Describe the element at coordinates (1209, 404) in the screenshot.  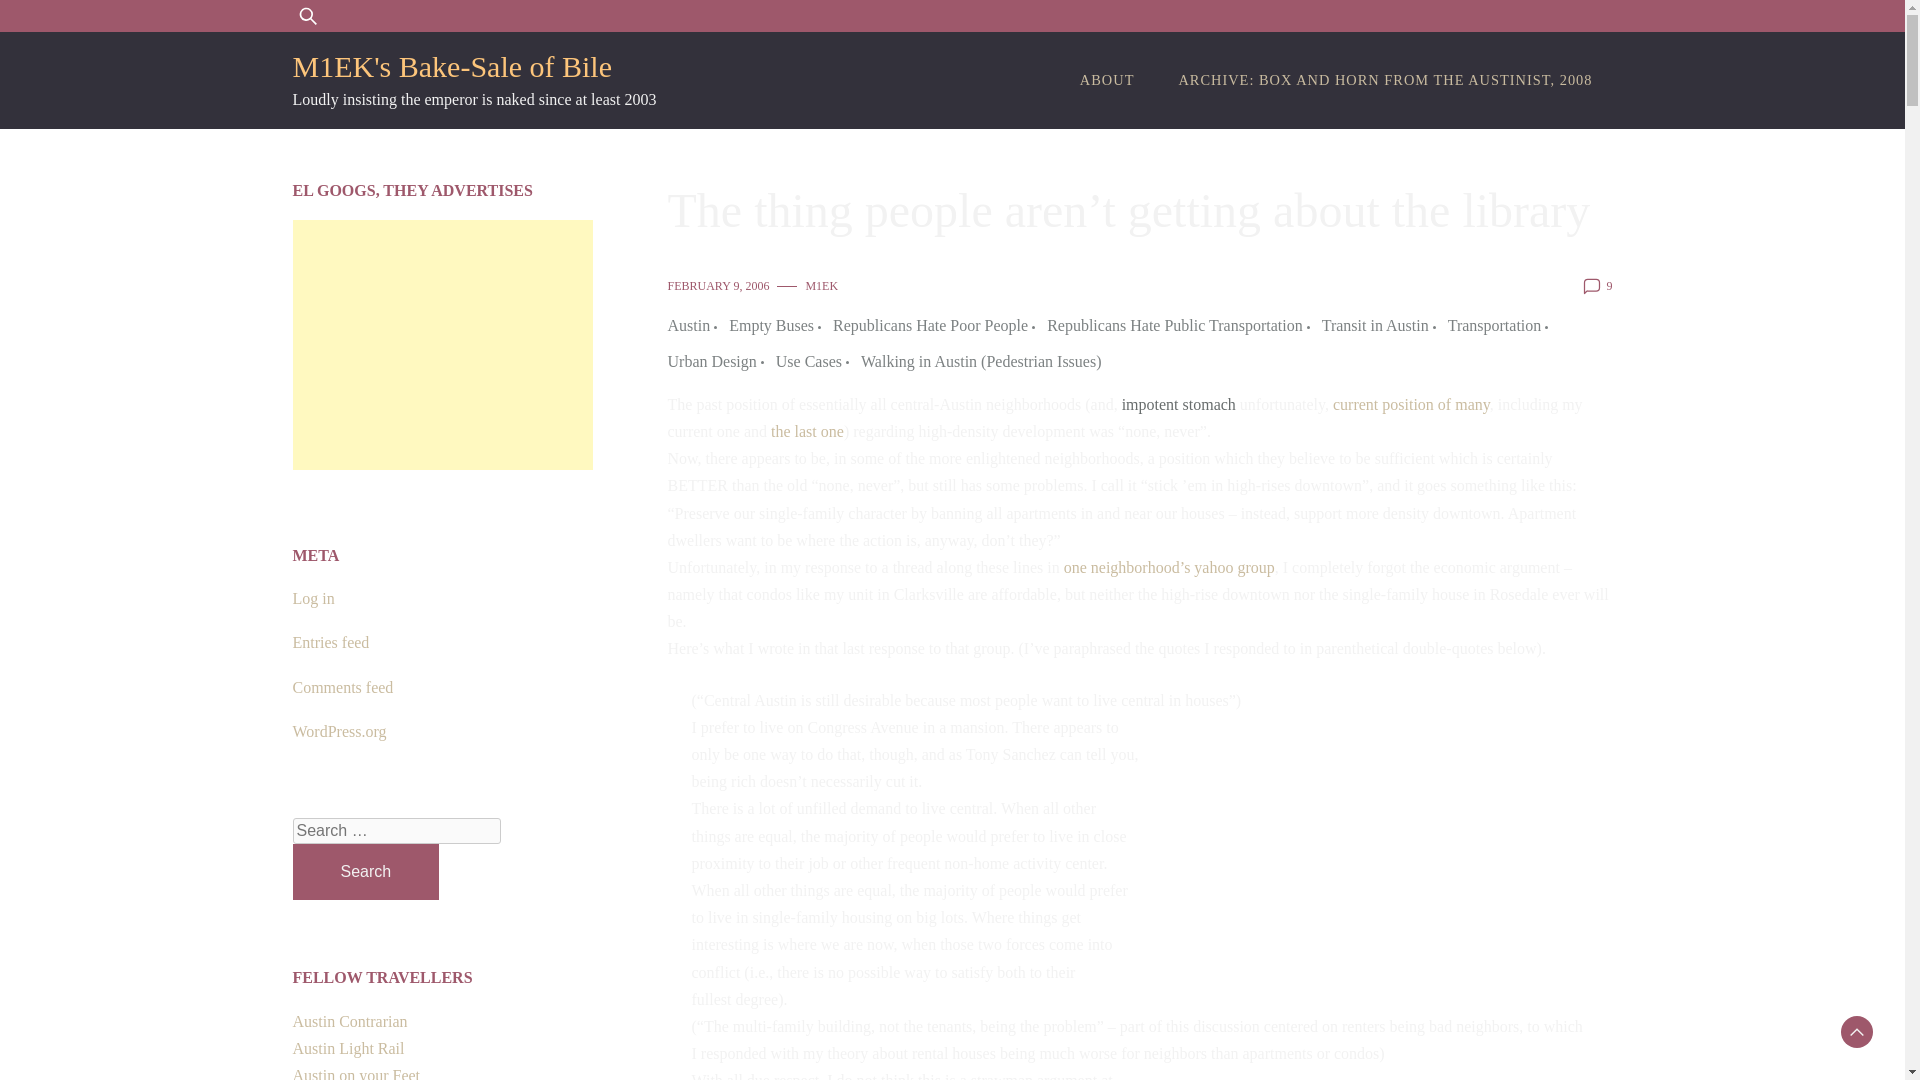
I see `stomach` at that location.